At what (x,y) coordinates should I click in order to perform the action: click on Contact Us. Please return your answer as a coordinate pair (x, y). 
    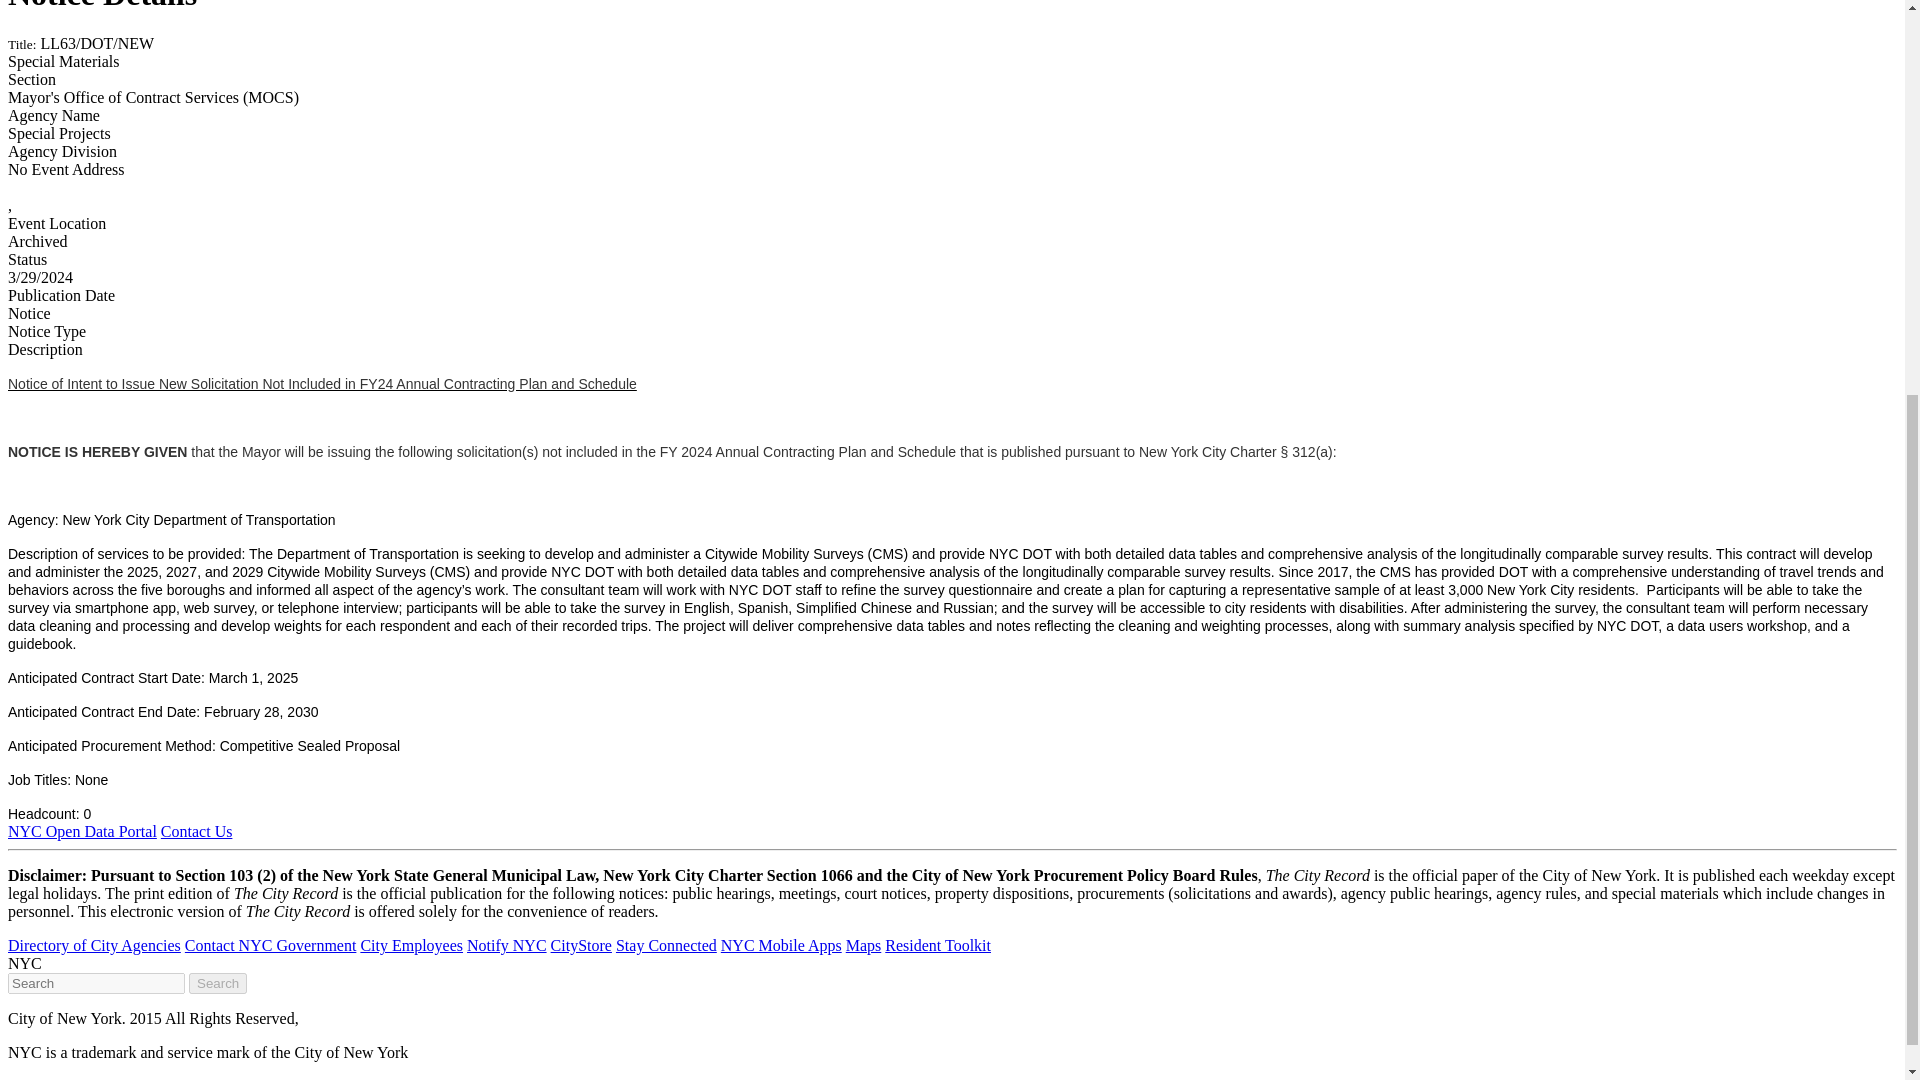
    Looking at the image, I should click on (196, 831).